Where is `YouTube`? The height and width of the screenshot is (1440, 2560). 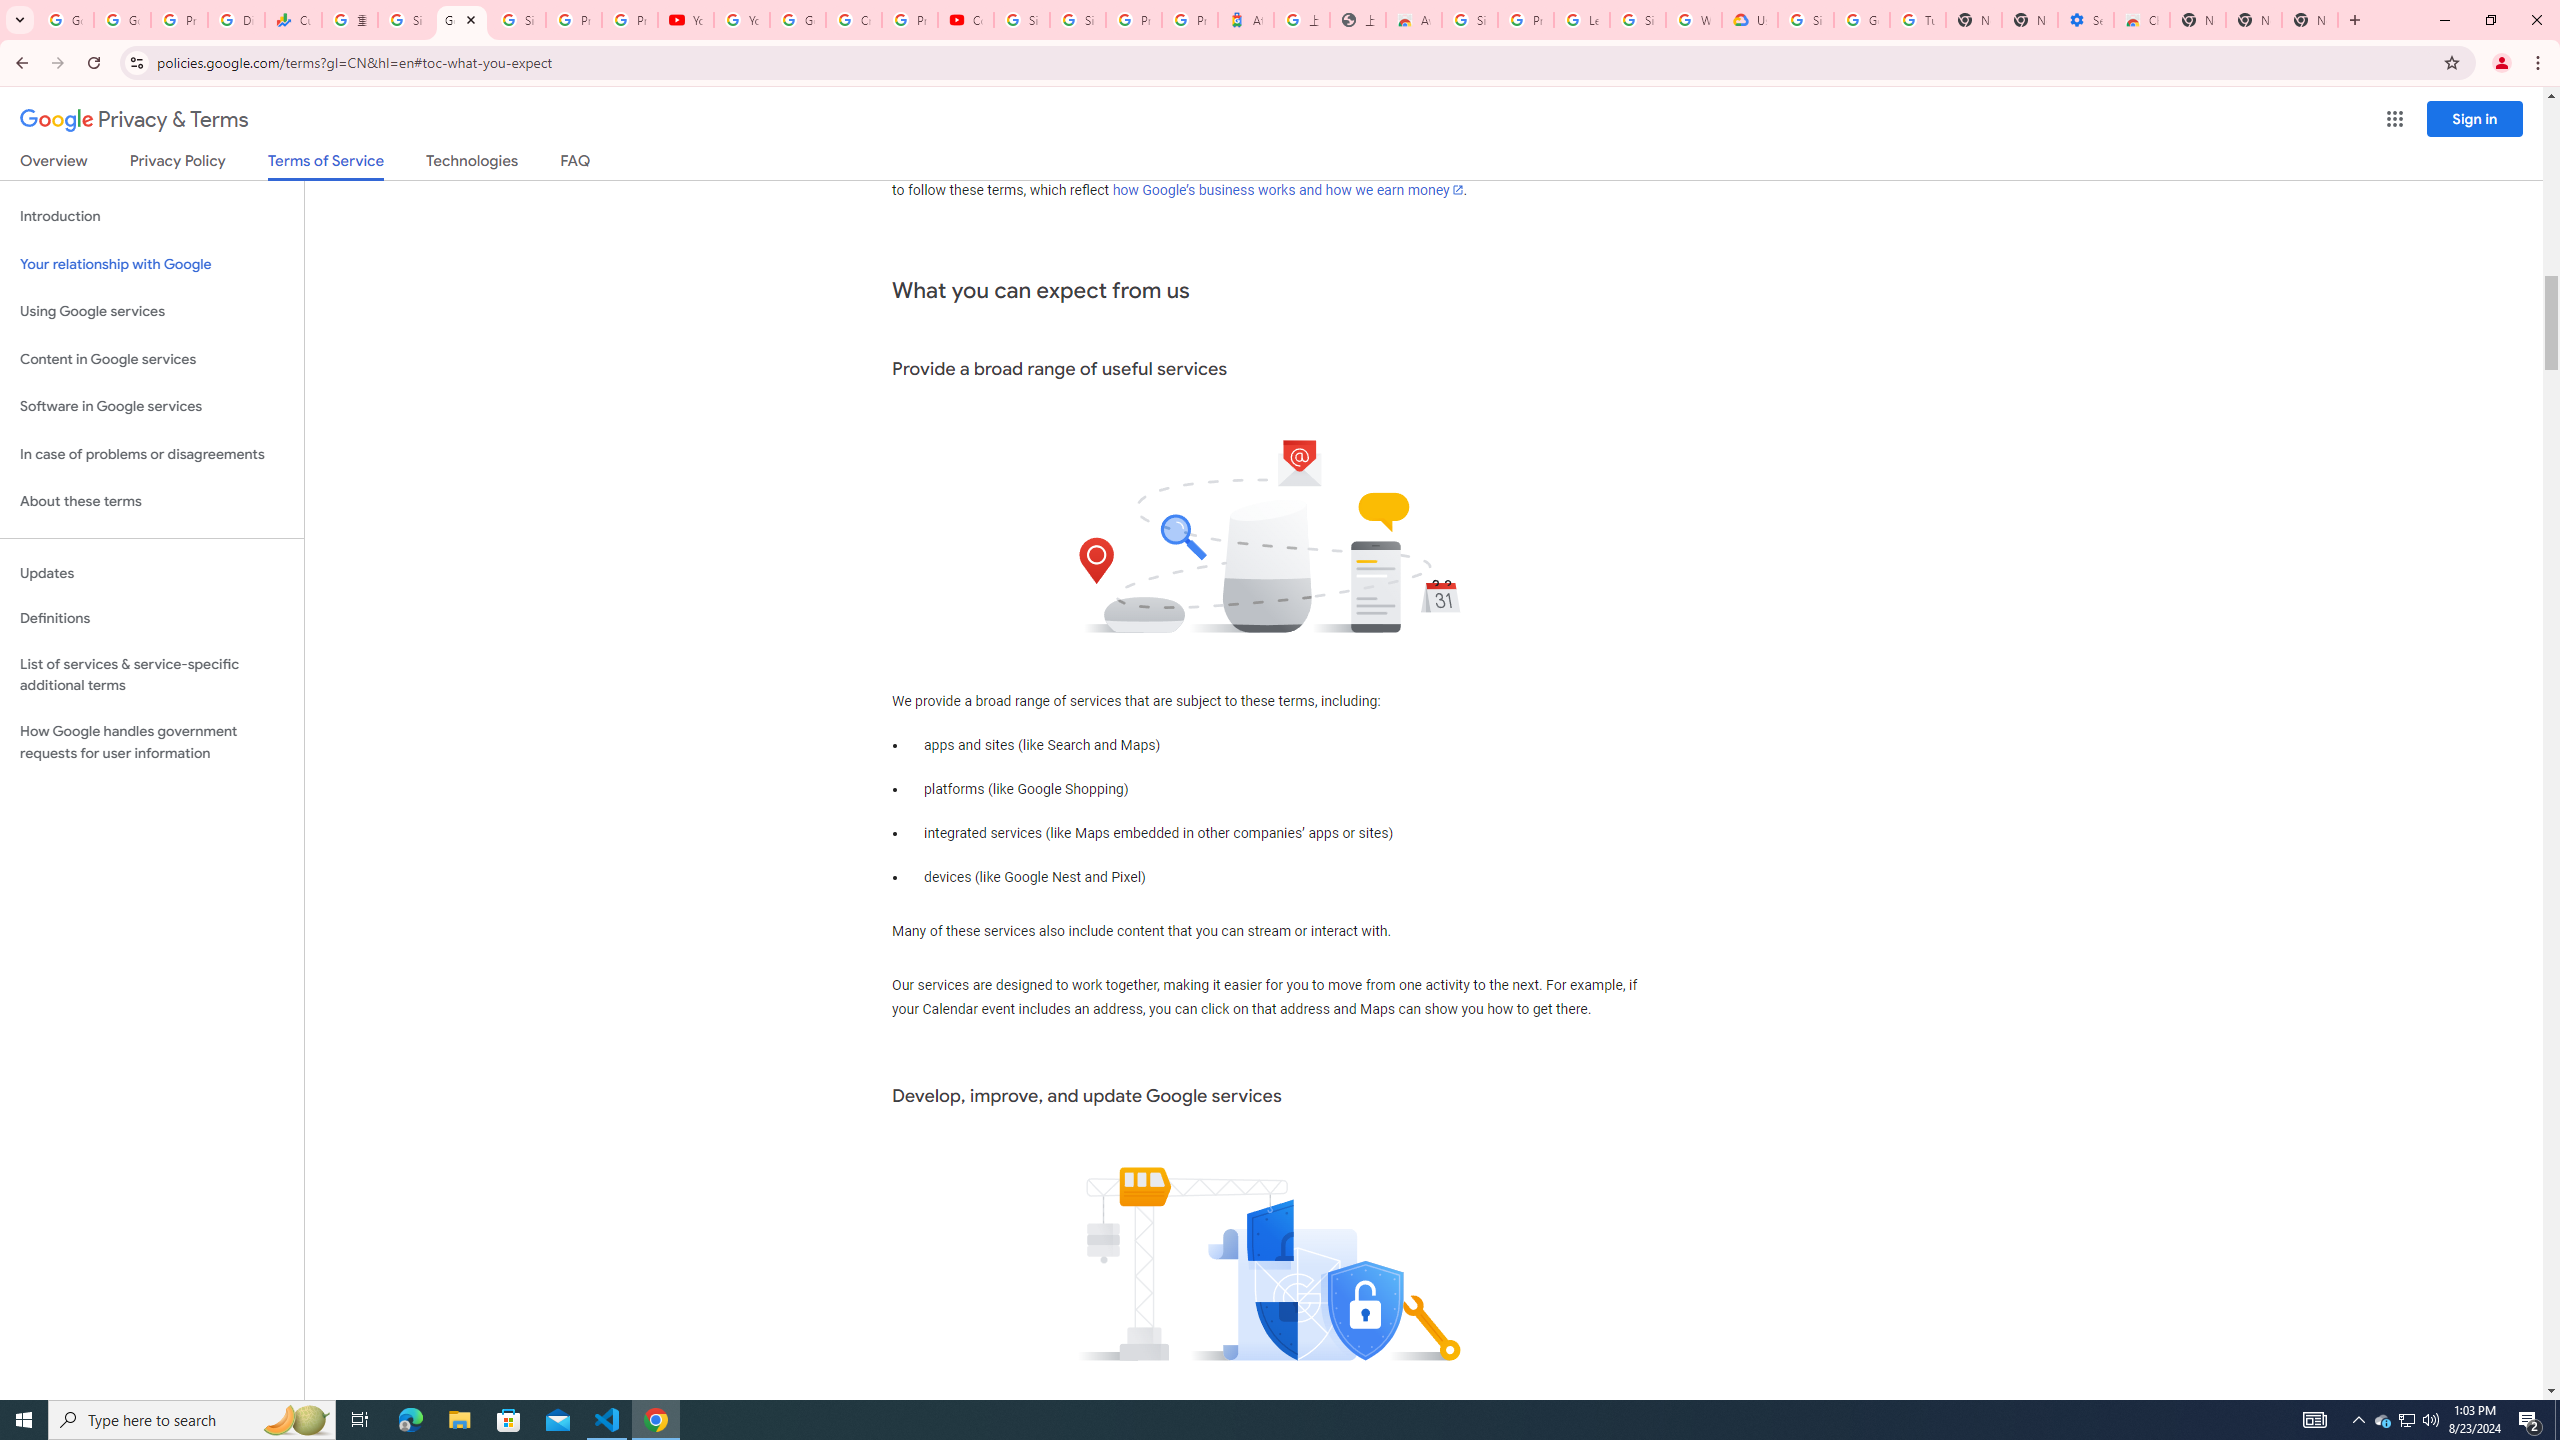 YouTube is located at coordinates (741, 20).